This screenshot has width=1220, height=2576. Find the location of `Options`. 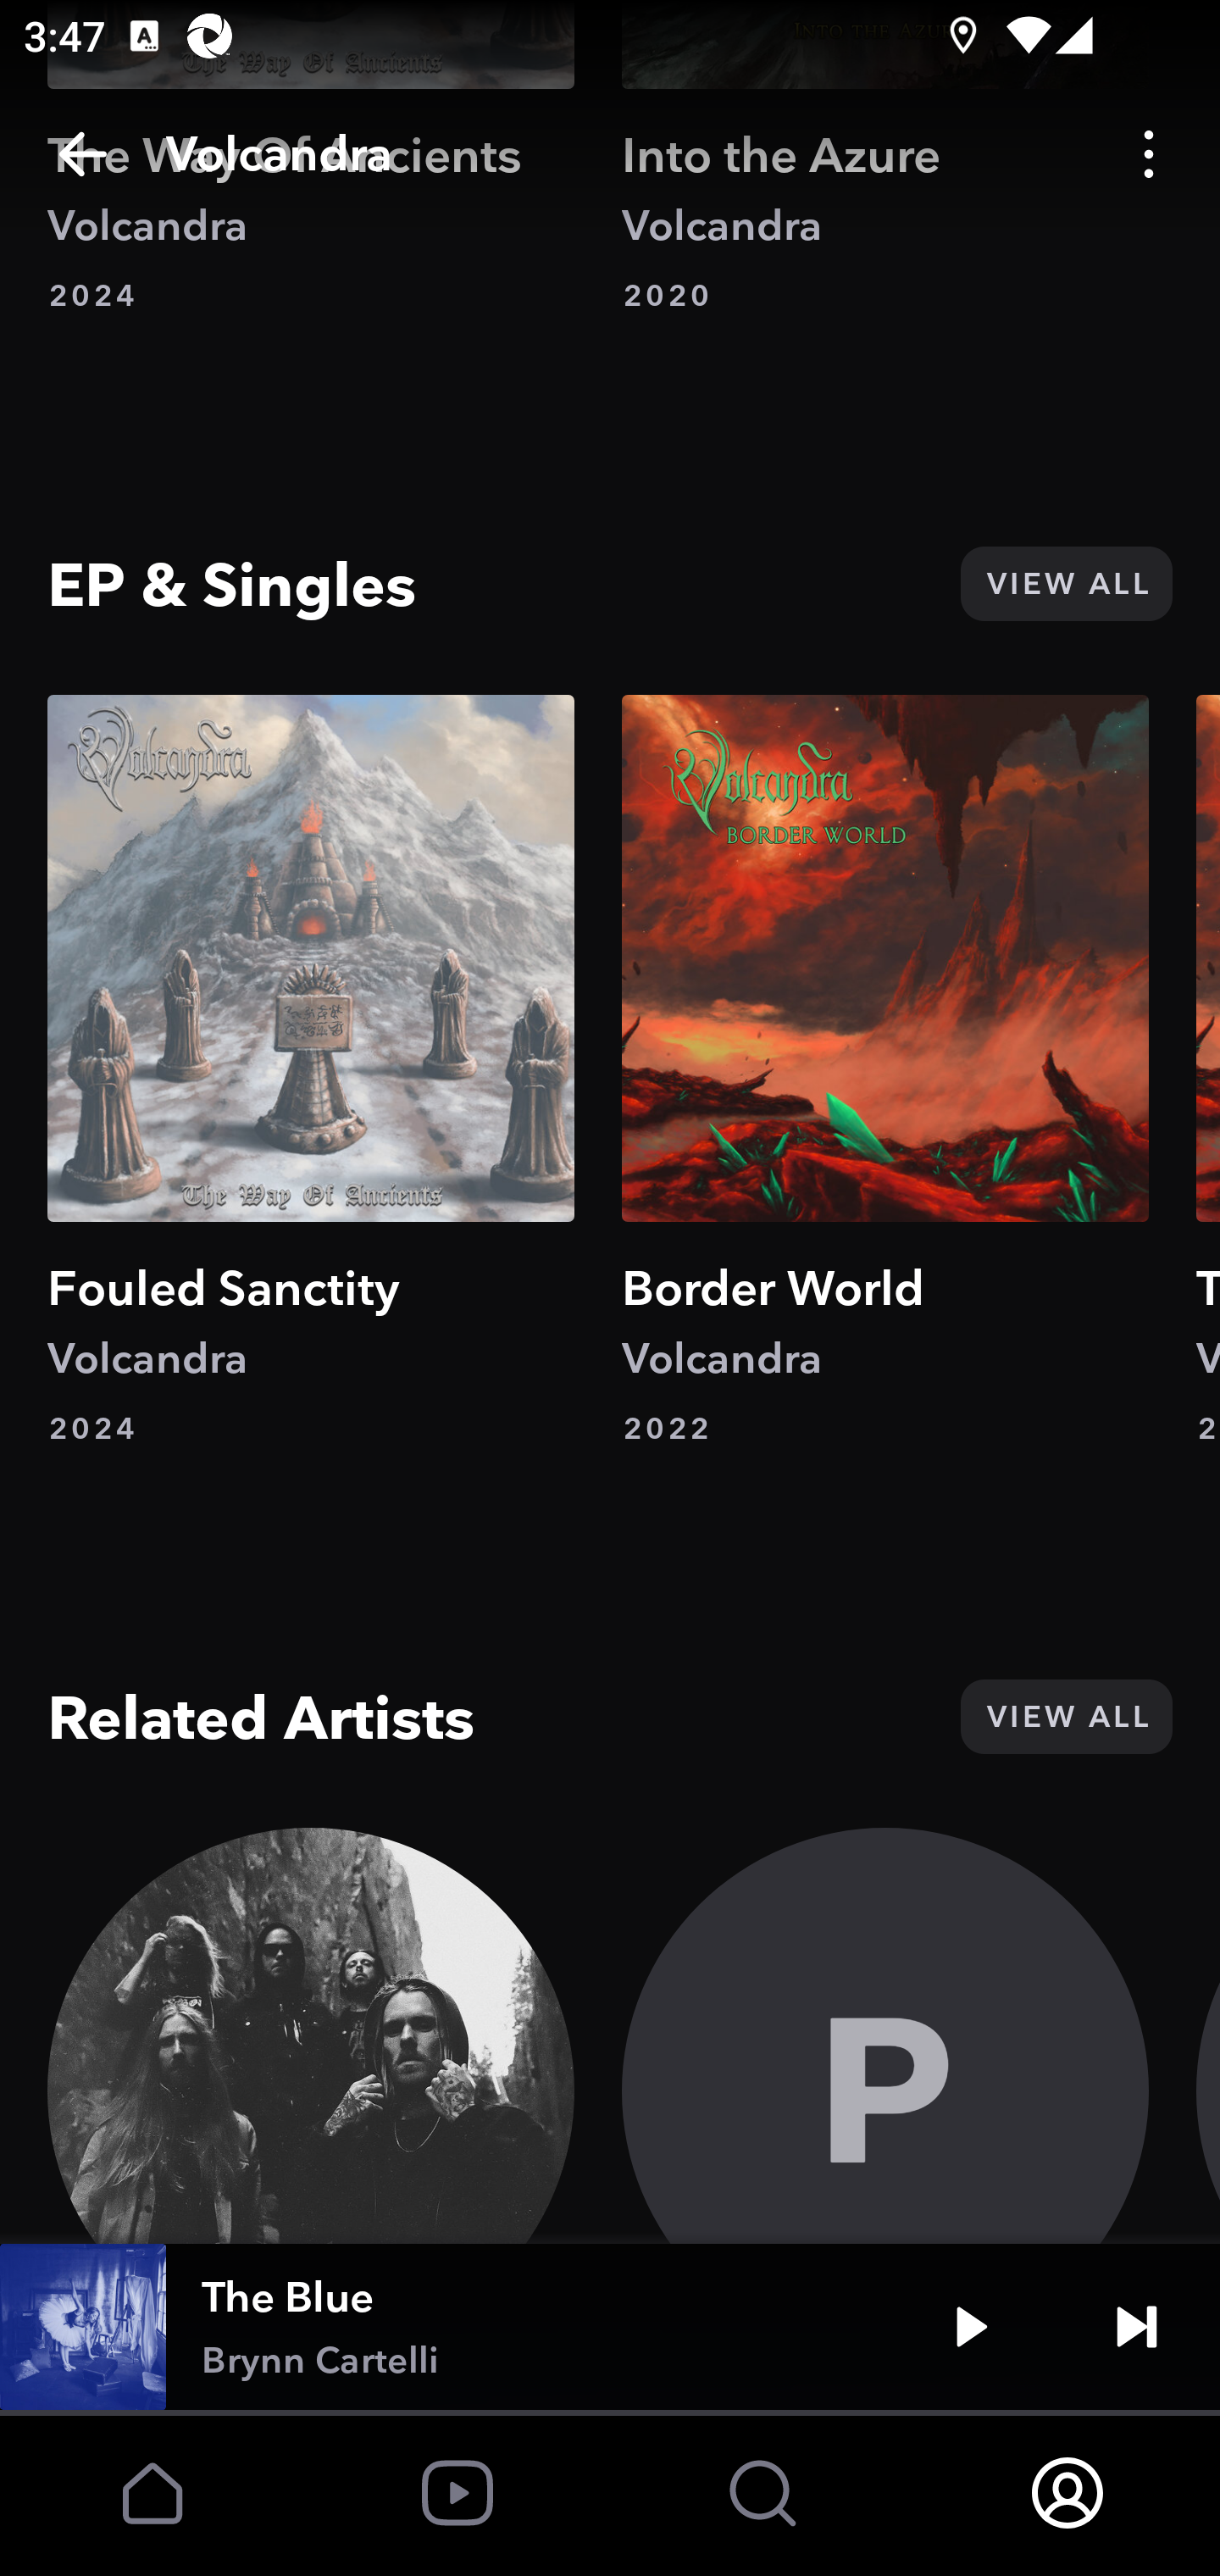

Options is located at coordinates (1149, 154).